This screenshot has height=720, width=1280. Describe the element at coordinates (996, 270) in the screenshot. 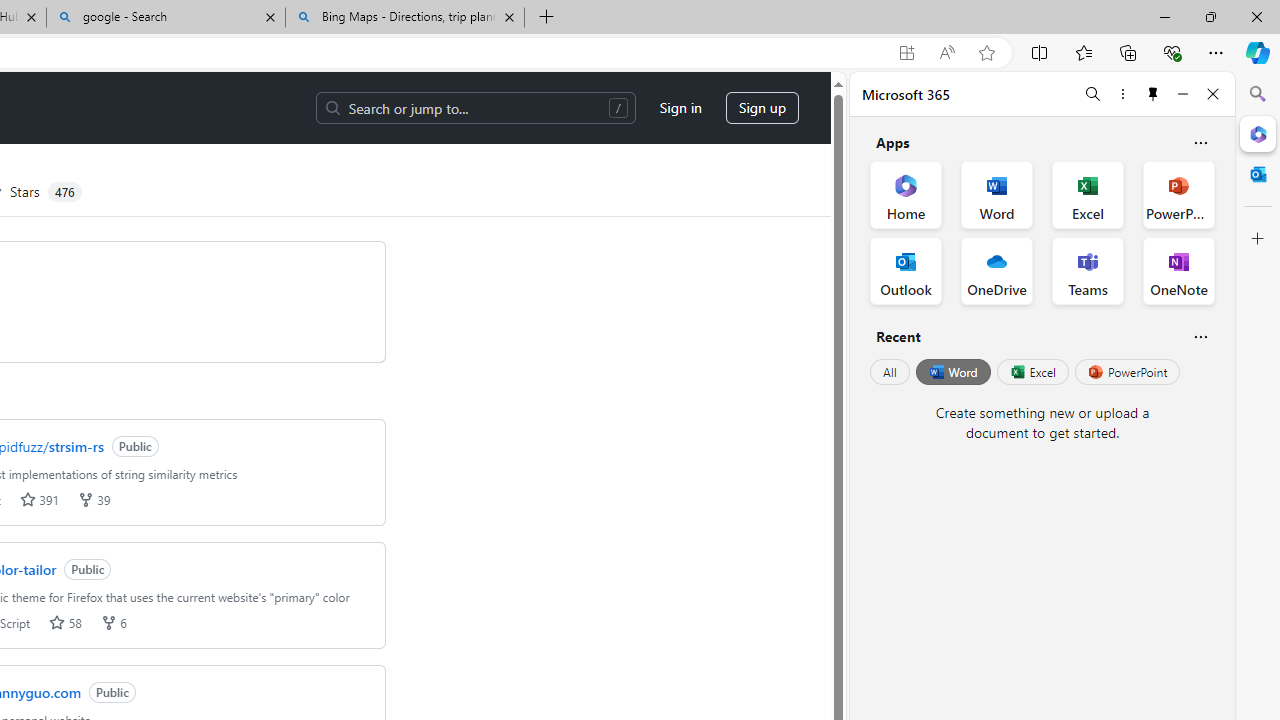

I see `OneDrive Office App` at that location.